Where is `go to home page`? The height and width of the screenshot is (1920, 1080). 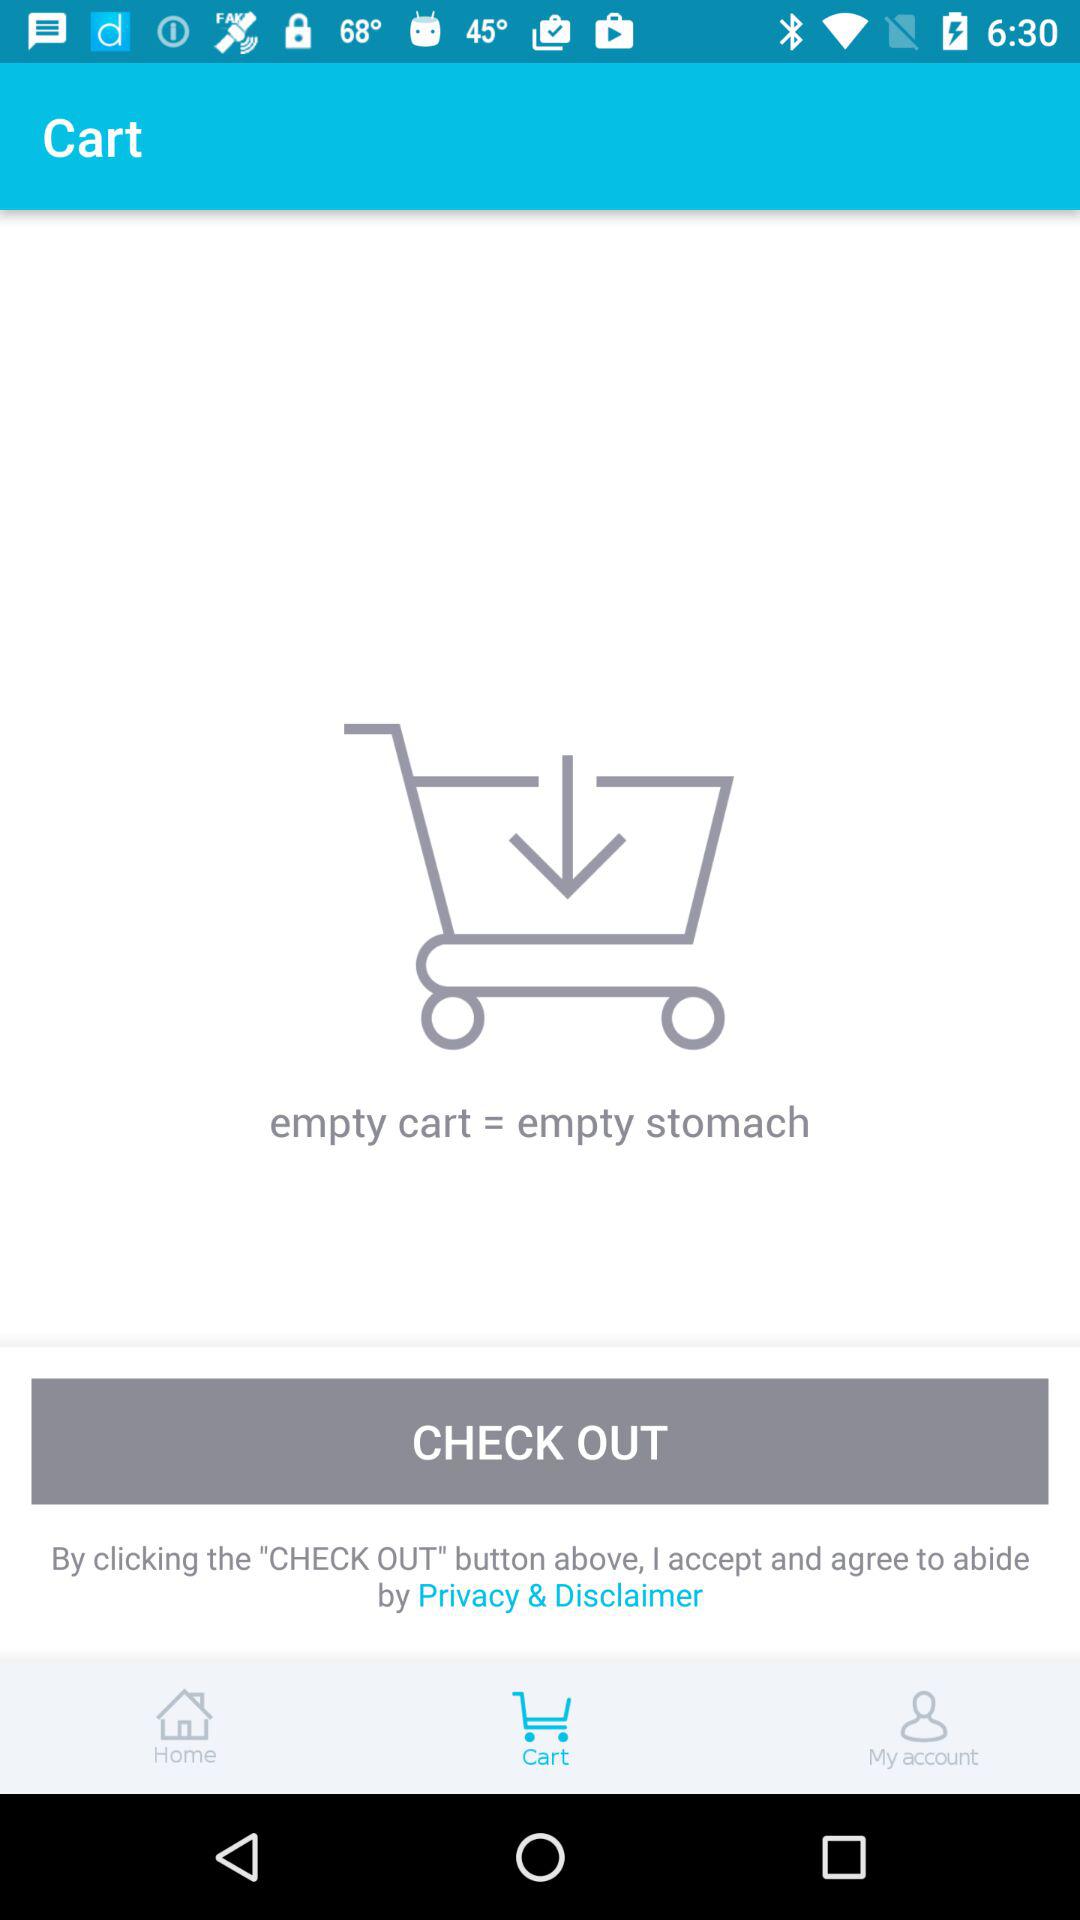 go to home page is located at coordinates (180, 1728).